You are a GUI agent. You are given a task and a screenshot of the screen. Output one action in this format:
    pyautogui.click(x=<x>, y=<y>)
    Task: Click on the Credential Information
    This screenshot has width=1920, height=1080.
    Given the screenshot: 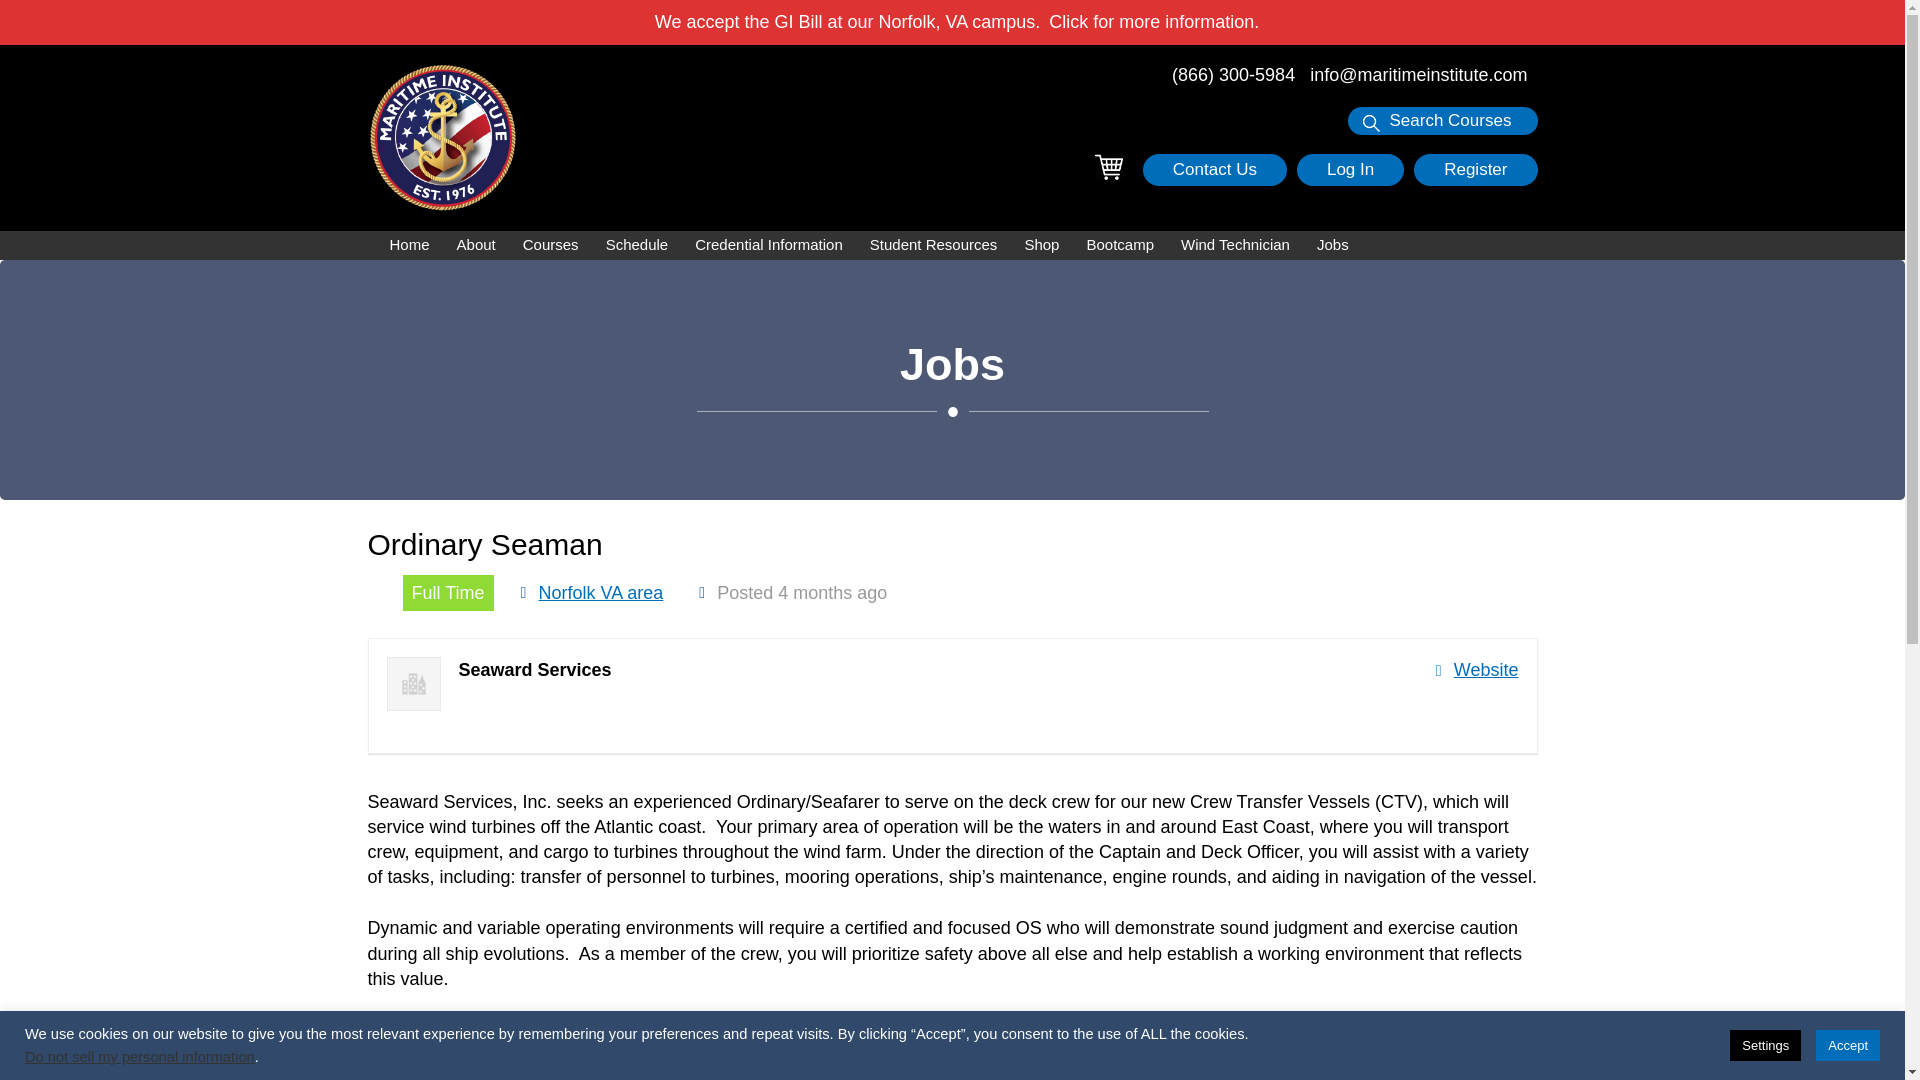 What is the action you would take?
    pyautogui.click(x=768, y=247)
    